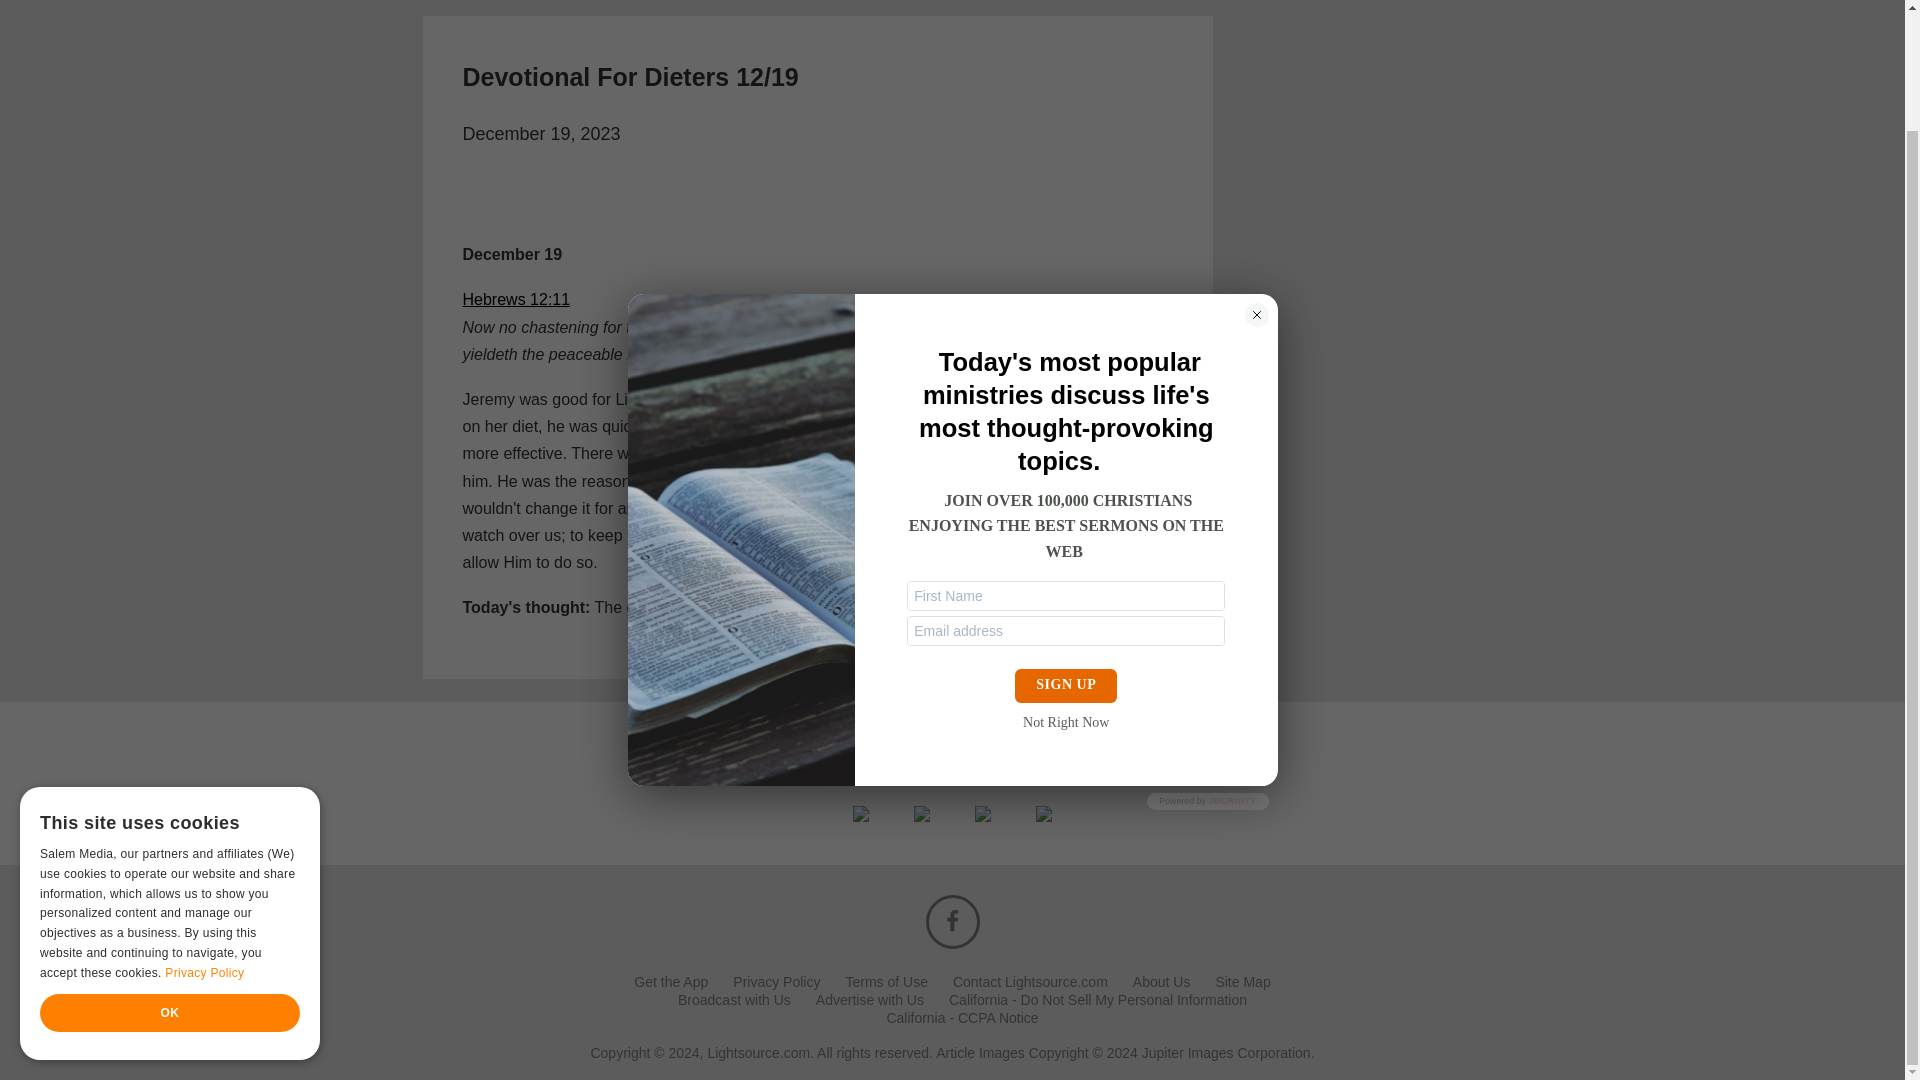 Image resolution: width=1920 pixels, height=1080 pixels. I want to click on California - Do Not Sell My Personal Information, so click(1097, 999).